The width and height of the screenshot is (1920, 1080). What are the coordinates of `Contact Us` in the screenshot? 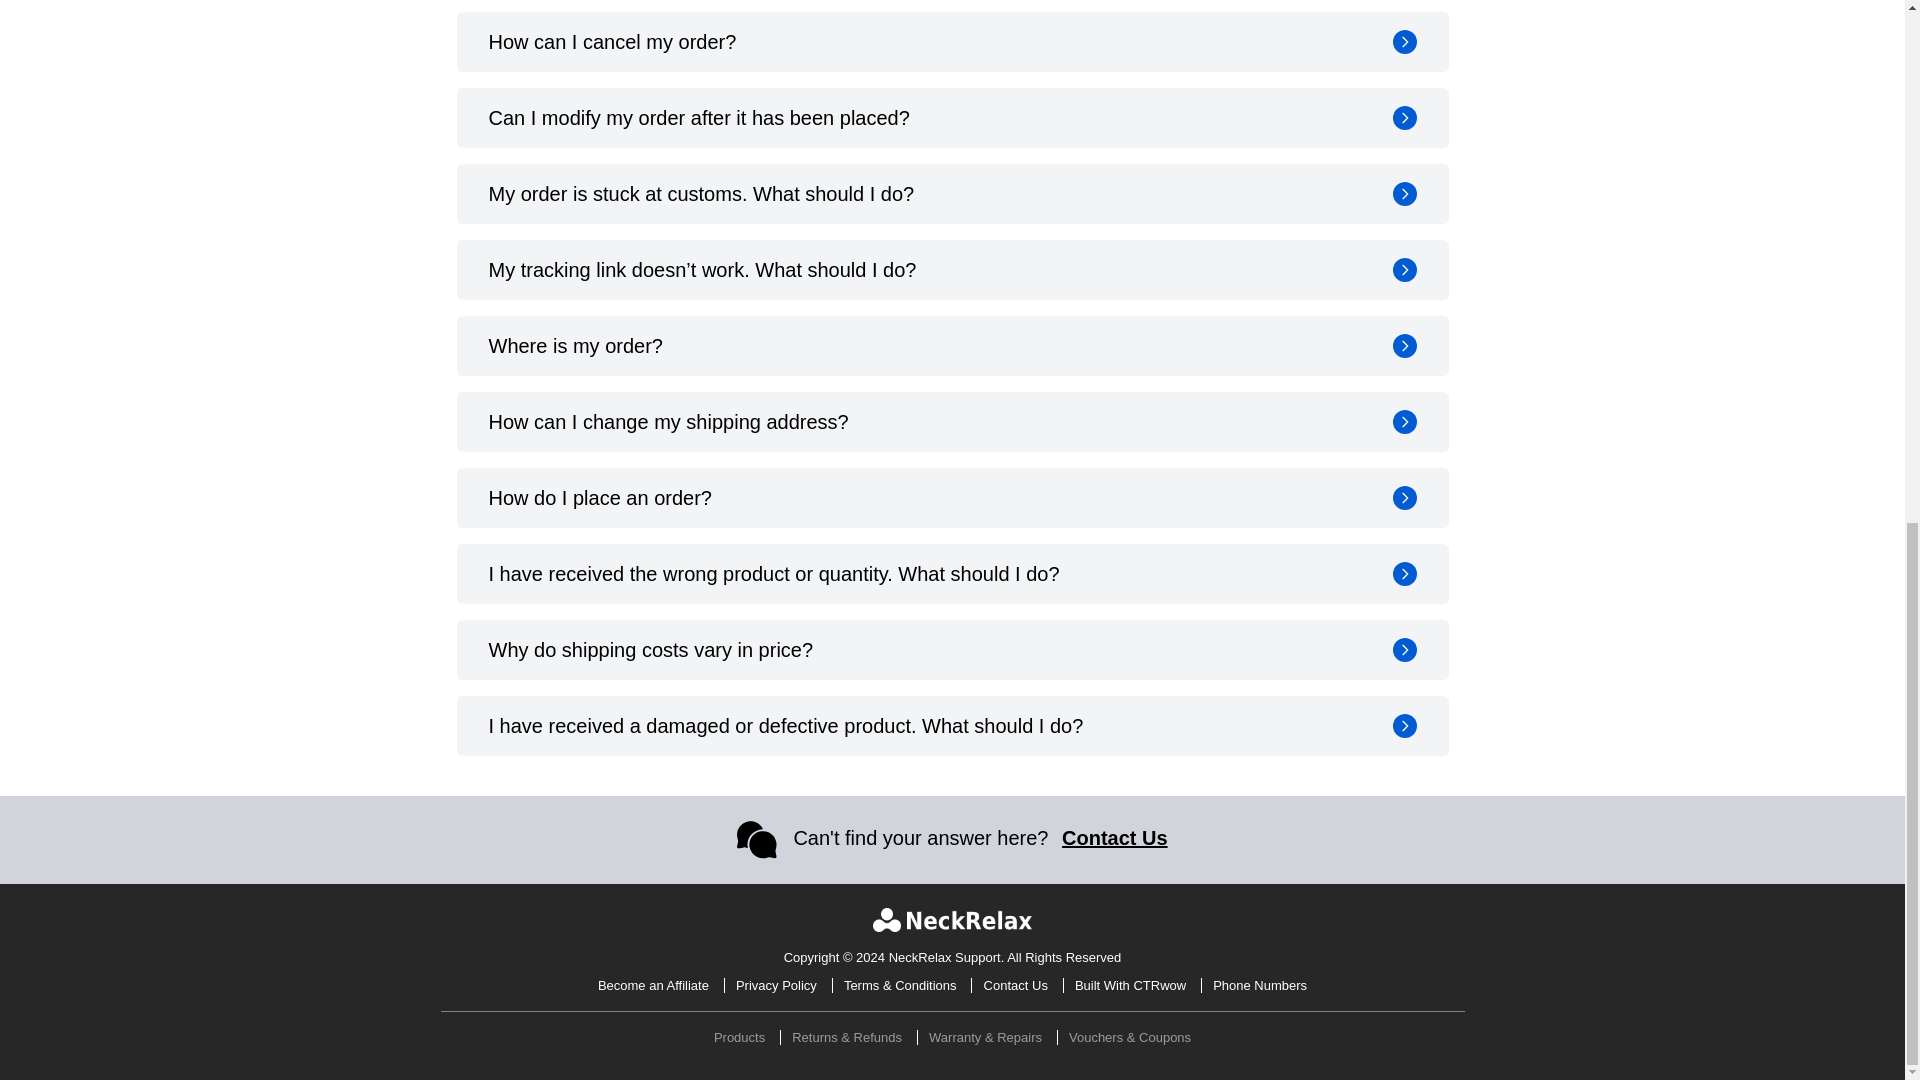 It's located at (1015, 985).